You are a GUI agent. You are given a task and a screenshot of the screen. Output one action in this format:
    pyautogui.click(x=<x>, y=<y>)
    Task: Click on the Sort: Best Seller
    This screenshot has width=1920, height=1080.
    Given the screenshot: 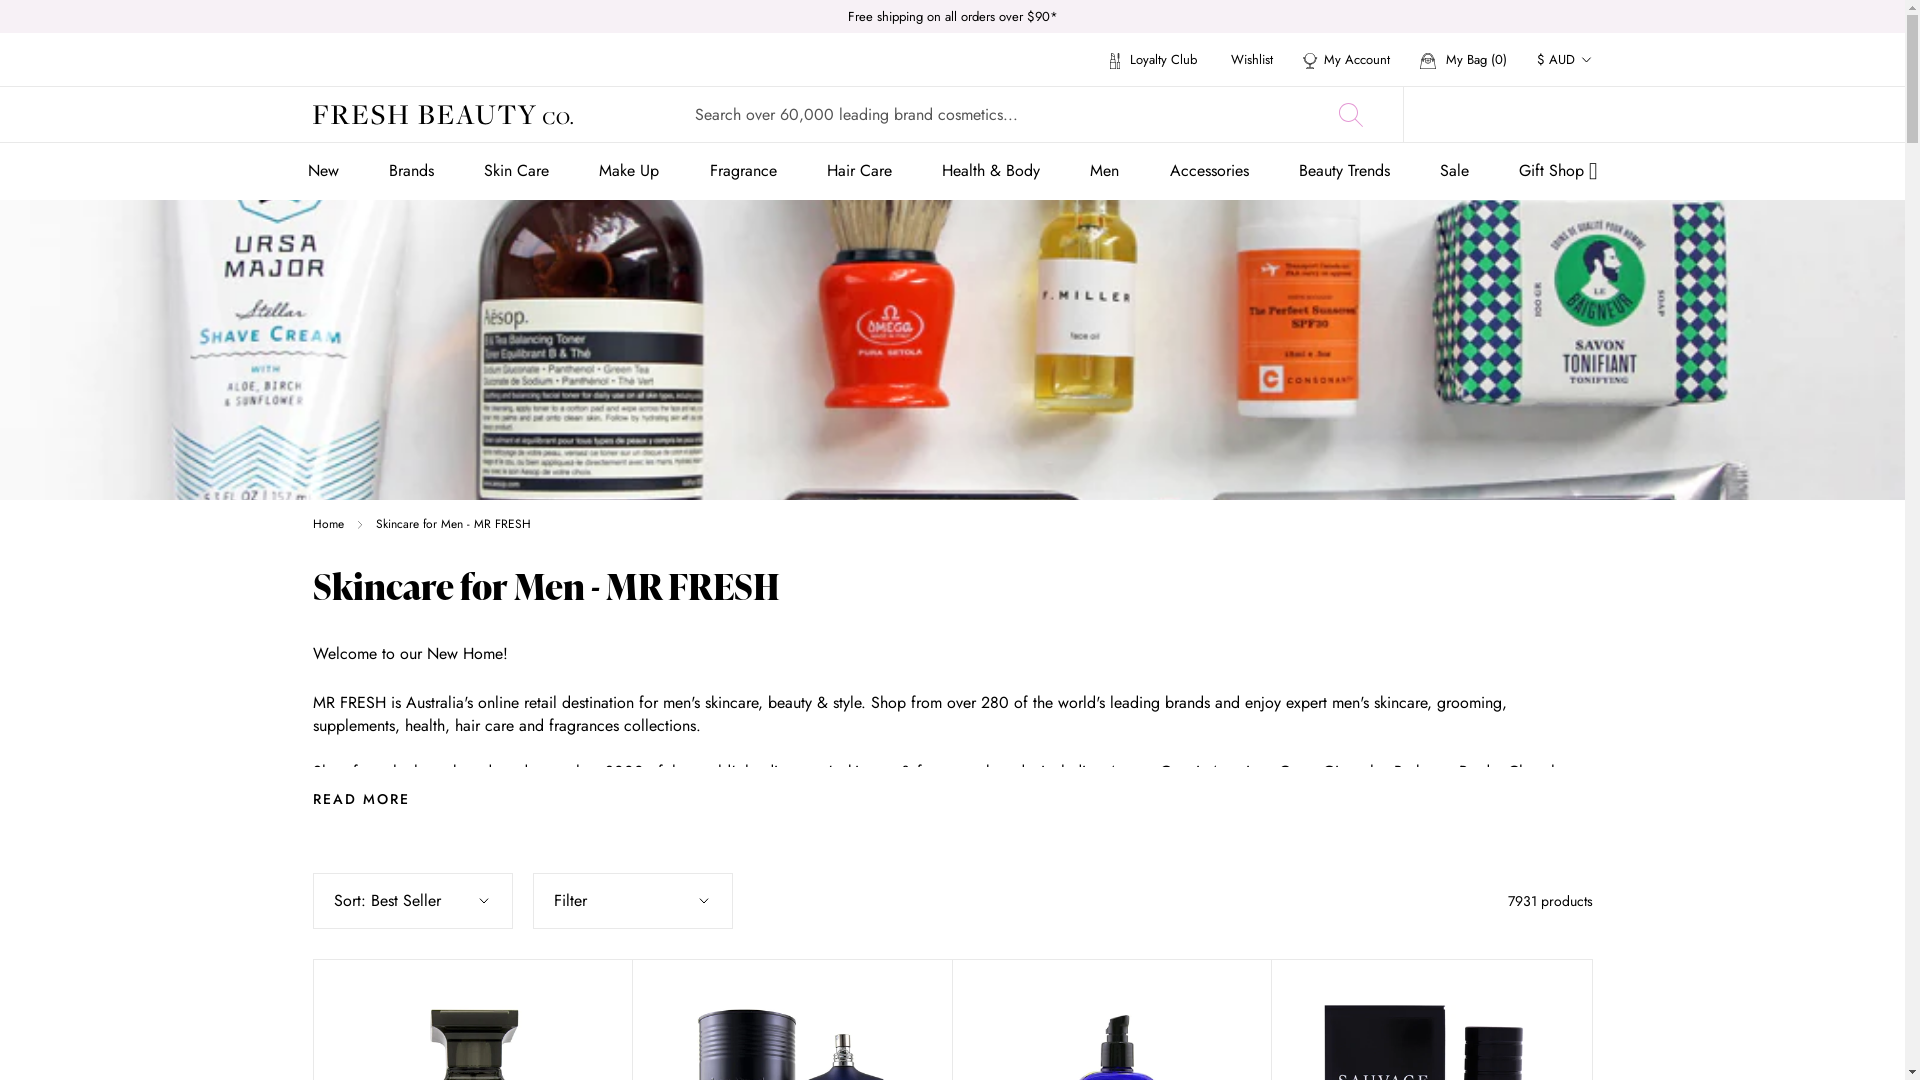 What is the action you would take?
    pyautogui.click(x=412, y=901)
    